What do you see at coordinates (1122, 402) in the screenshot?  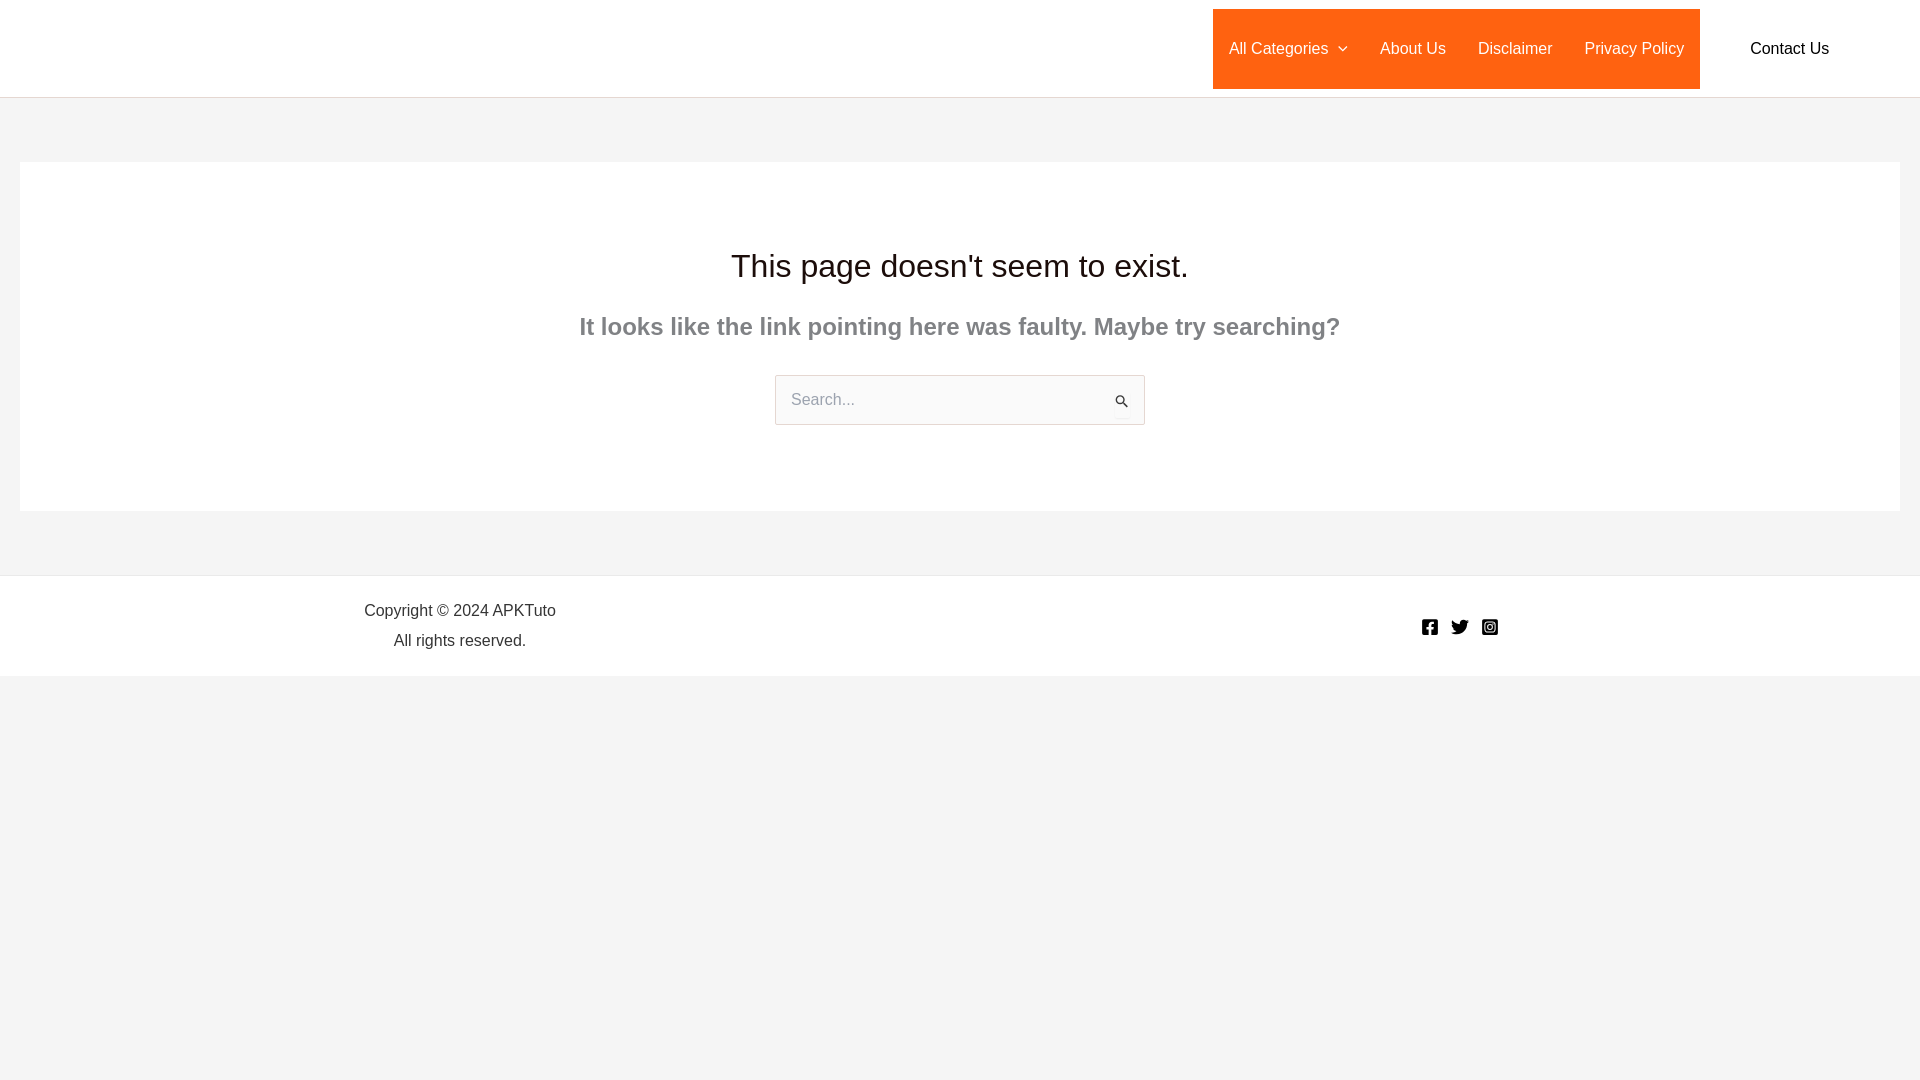 I see `Search` at bounding box center [1122, 402].